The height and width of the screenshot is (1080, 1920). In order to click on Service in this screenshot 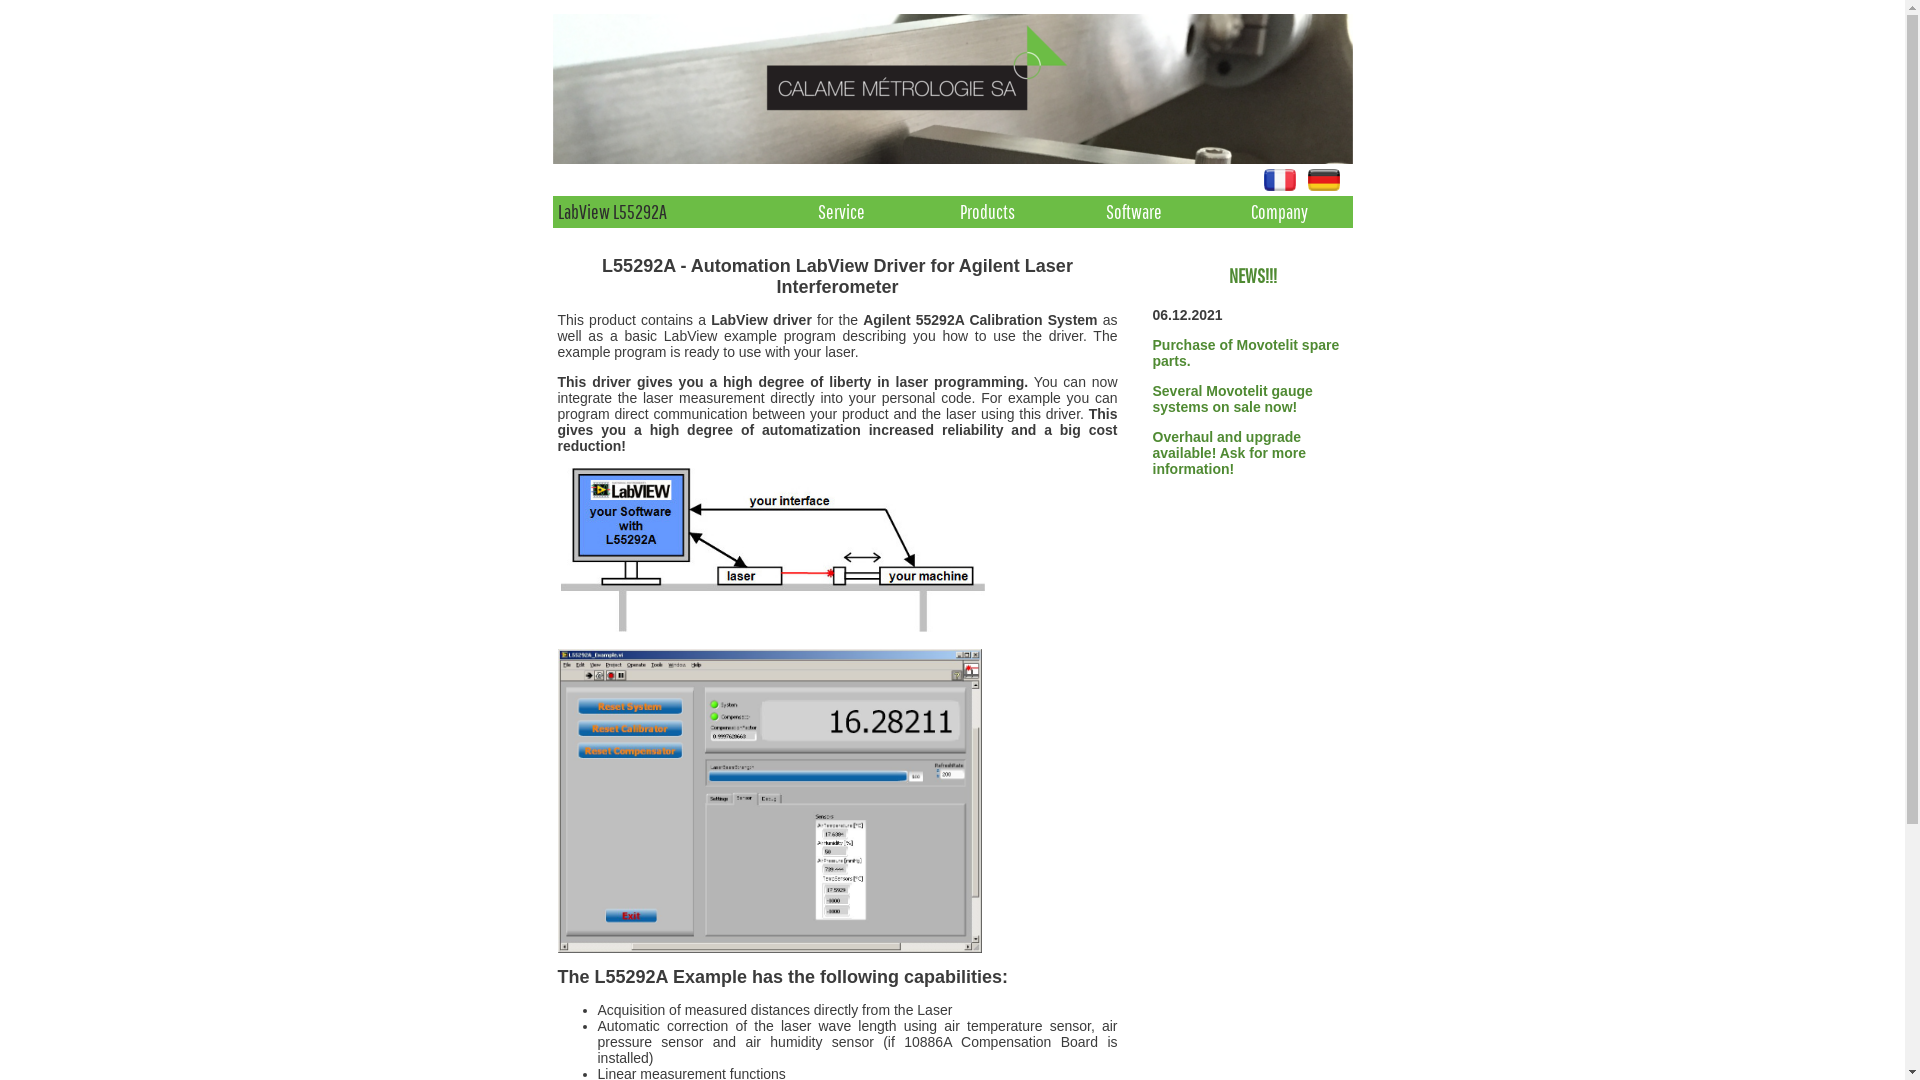, I will do `click(841, 212)`.